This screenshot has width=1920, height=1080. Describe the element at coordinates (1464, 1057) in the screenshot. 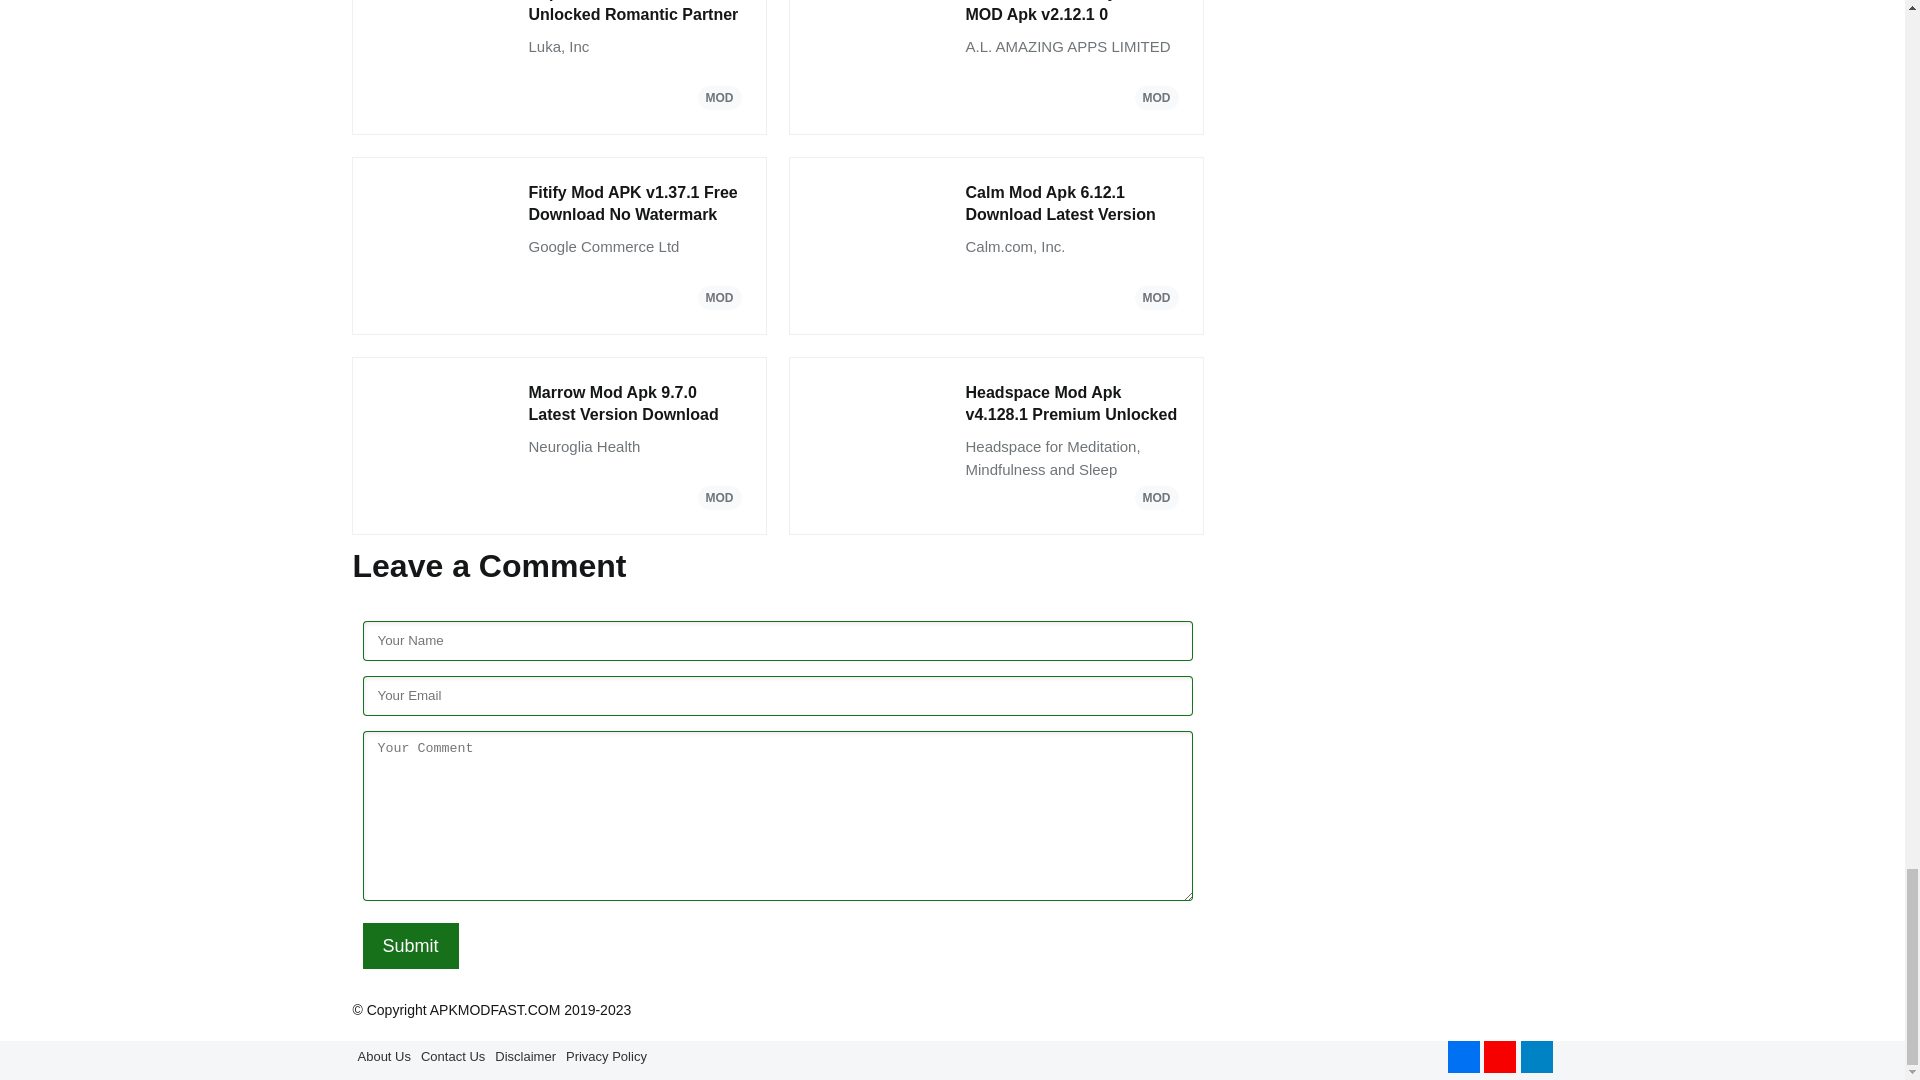

I see `Official Facebook Page of APKSAY.COM` at that location.